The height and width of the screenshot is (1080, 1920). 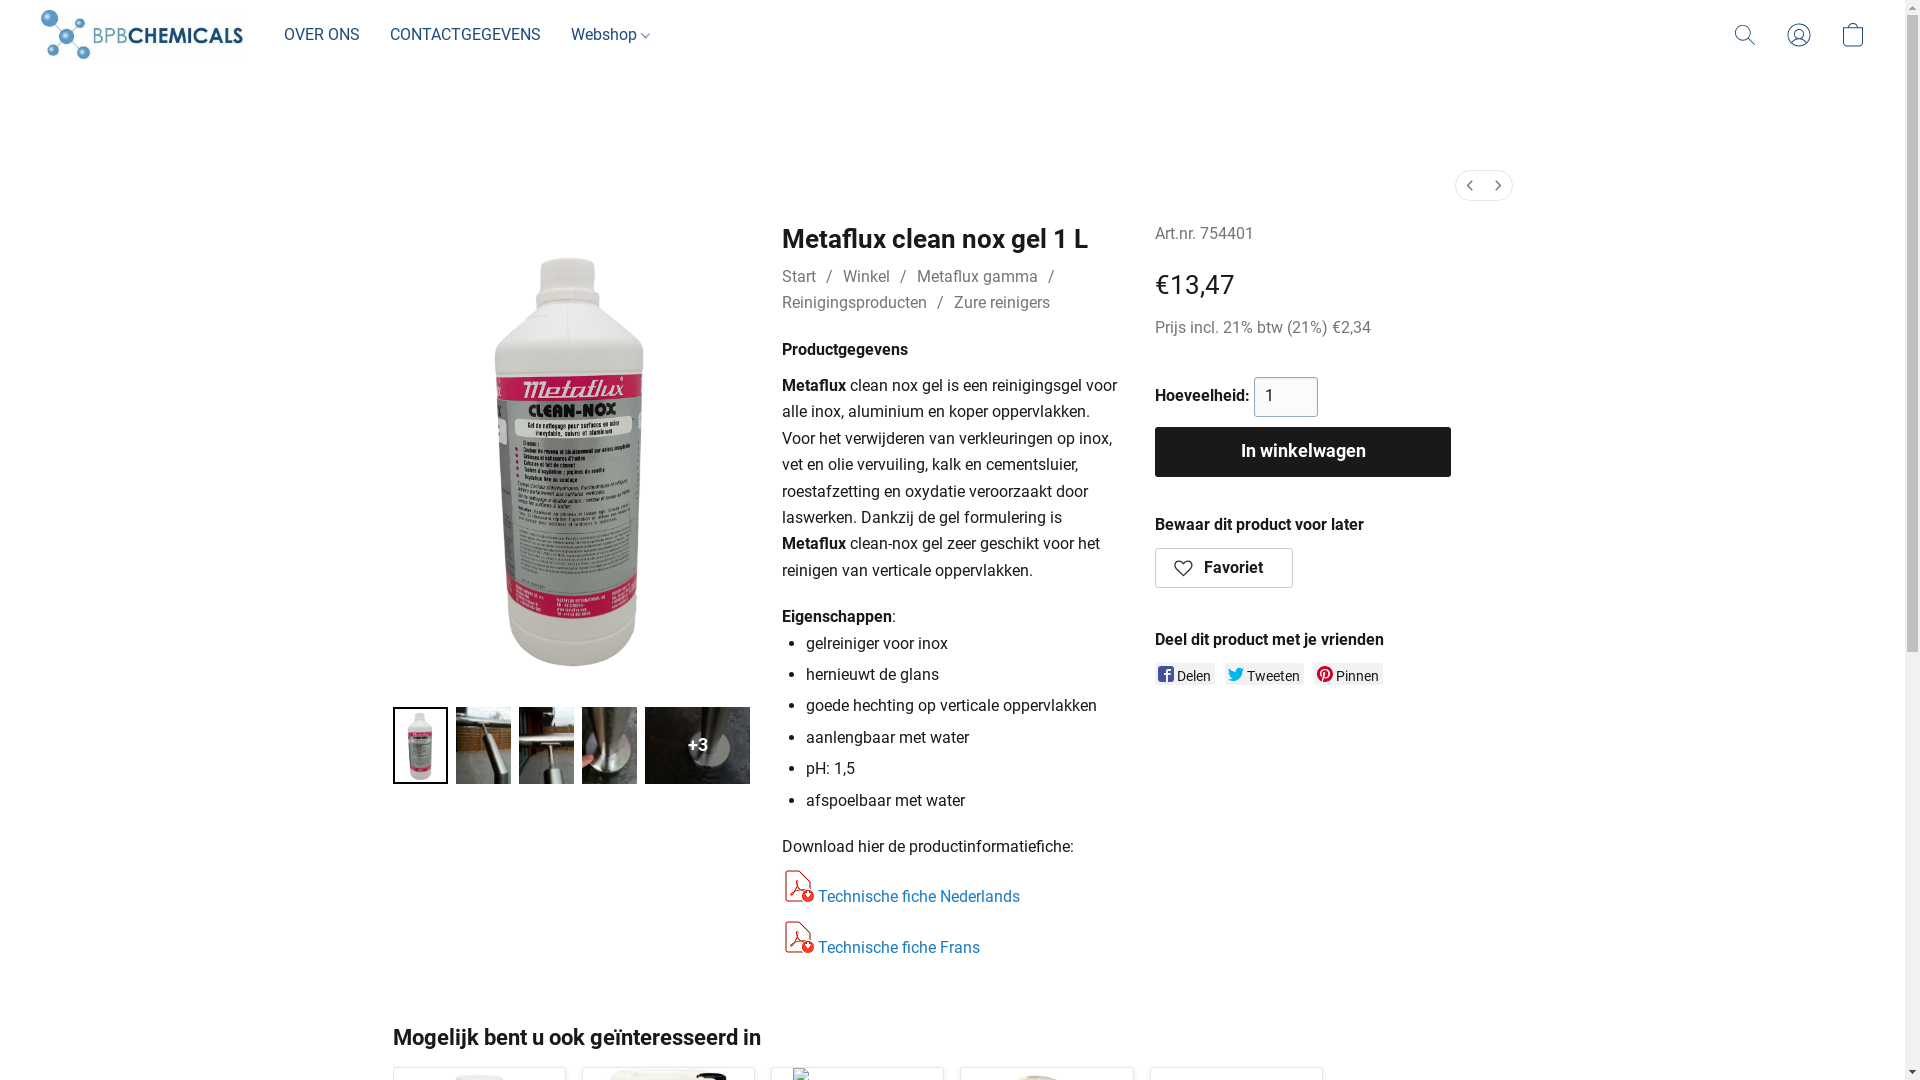 What do you see at coordinates (1853, 35) in the screenshot?
I see `Ga naar winkelwagen` at bounding box center [1853, 35].